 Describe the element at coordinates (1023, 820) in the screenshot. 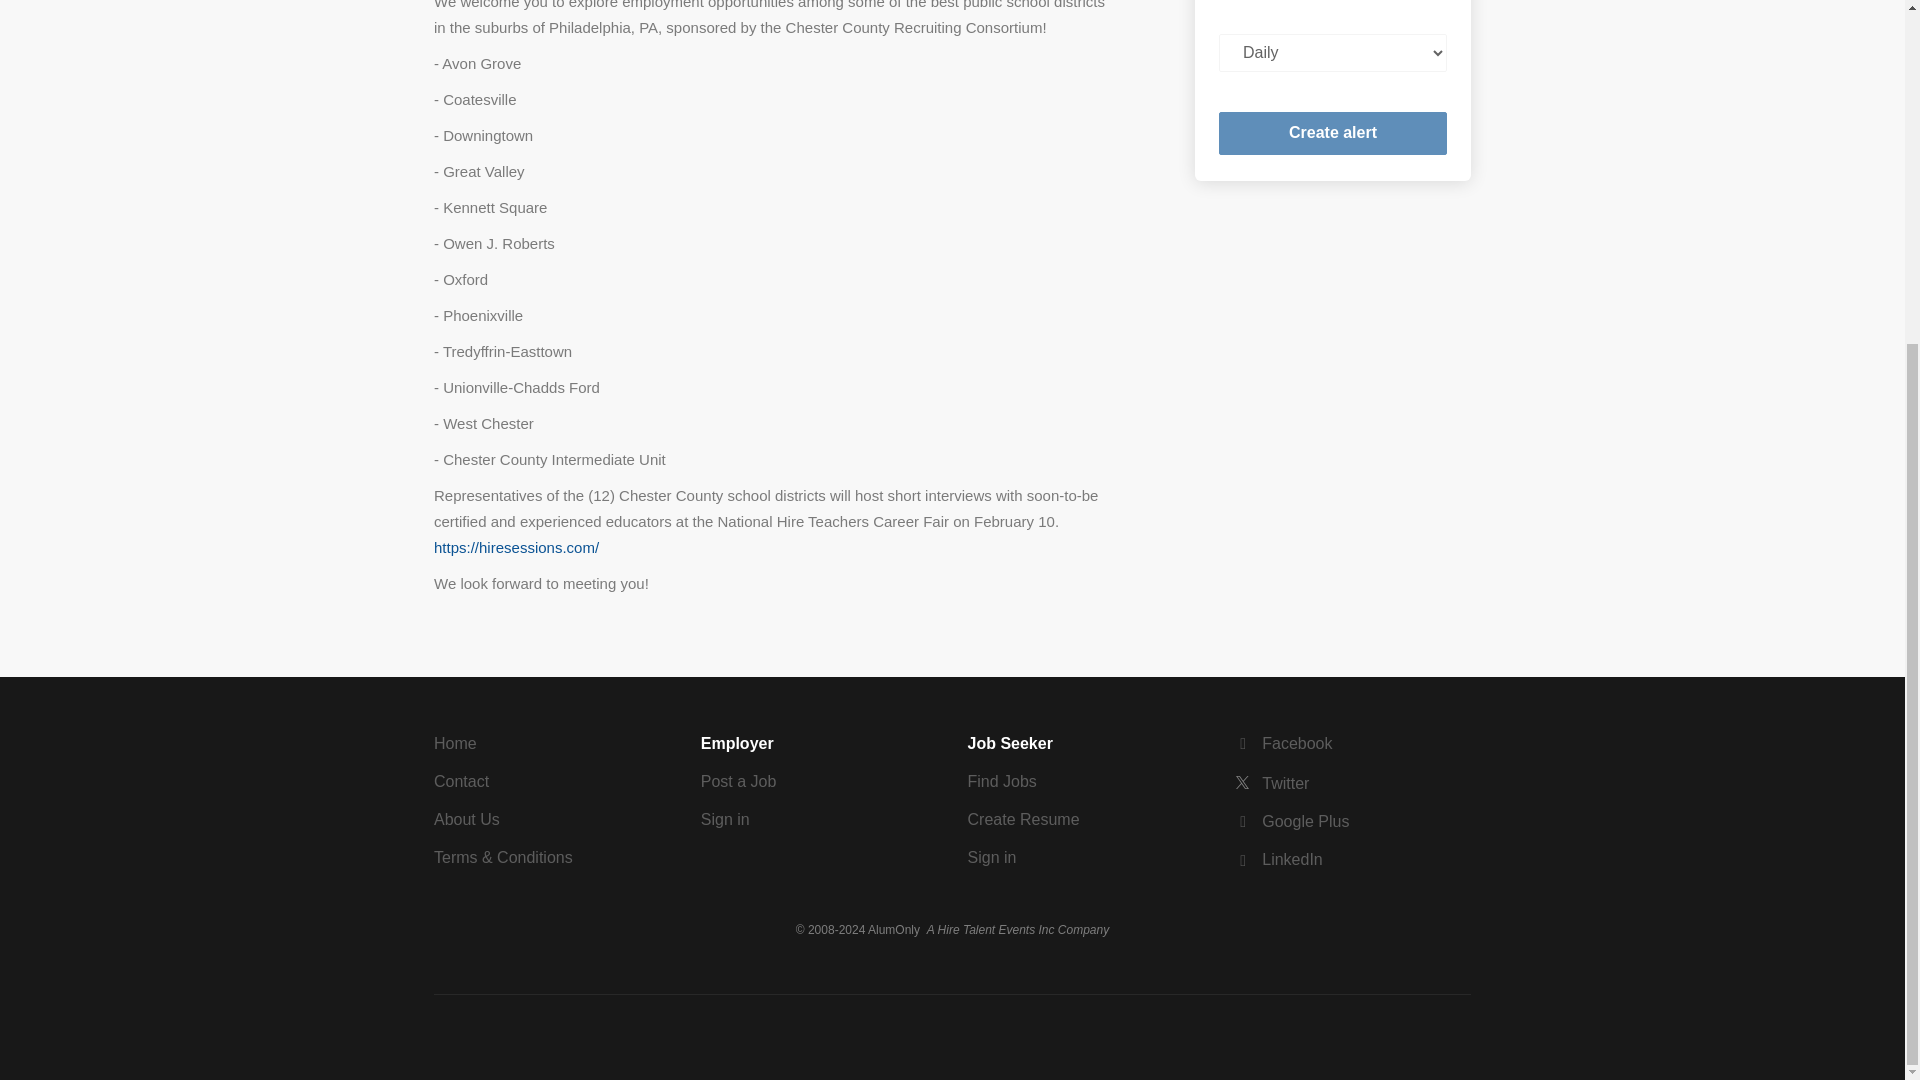

I see `Create Resume` at that location.